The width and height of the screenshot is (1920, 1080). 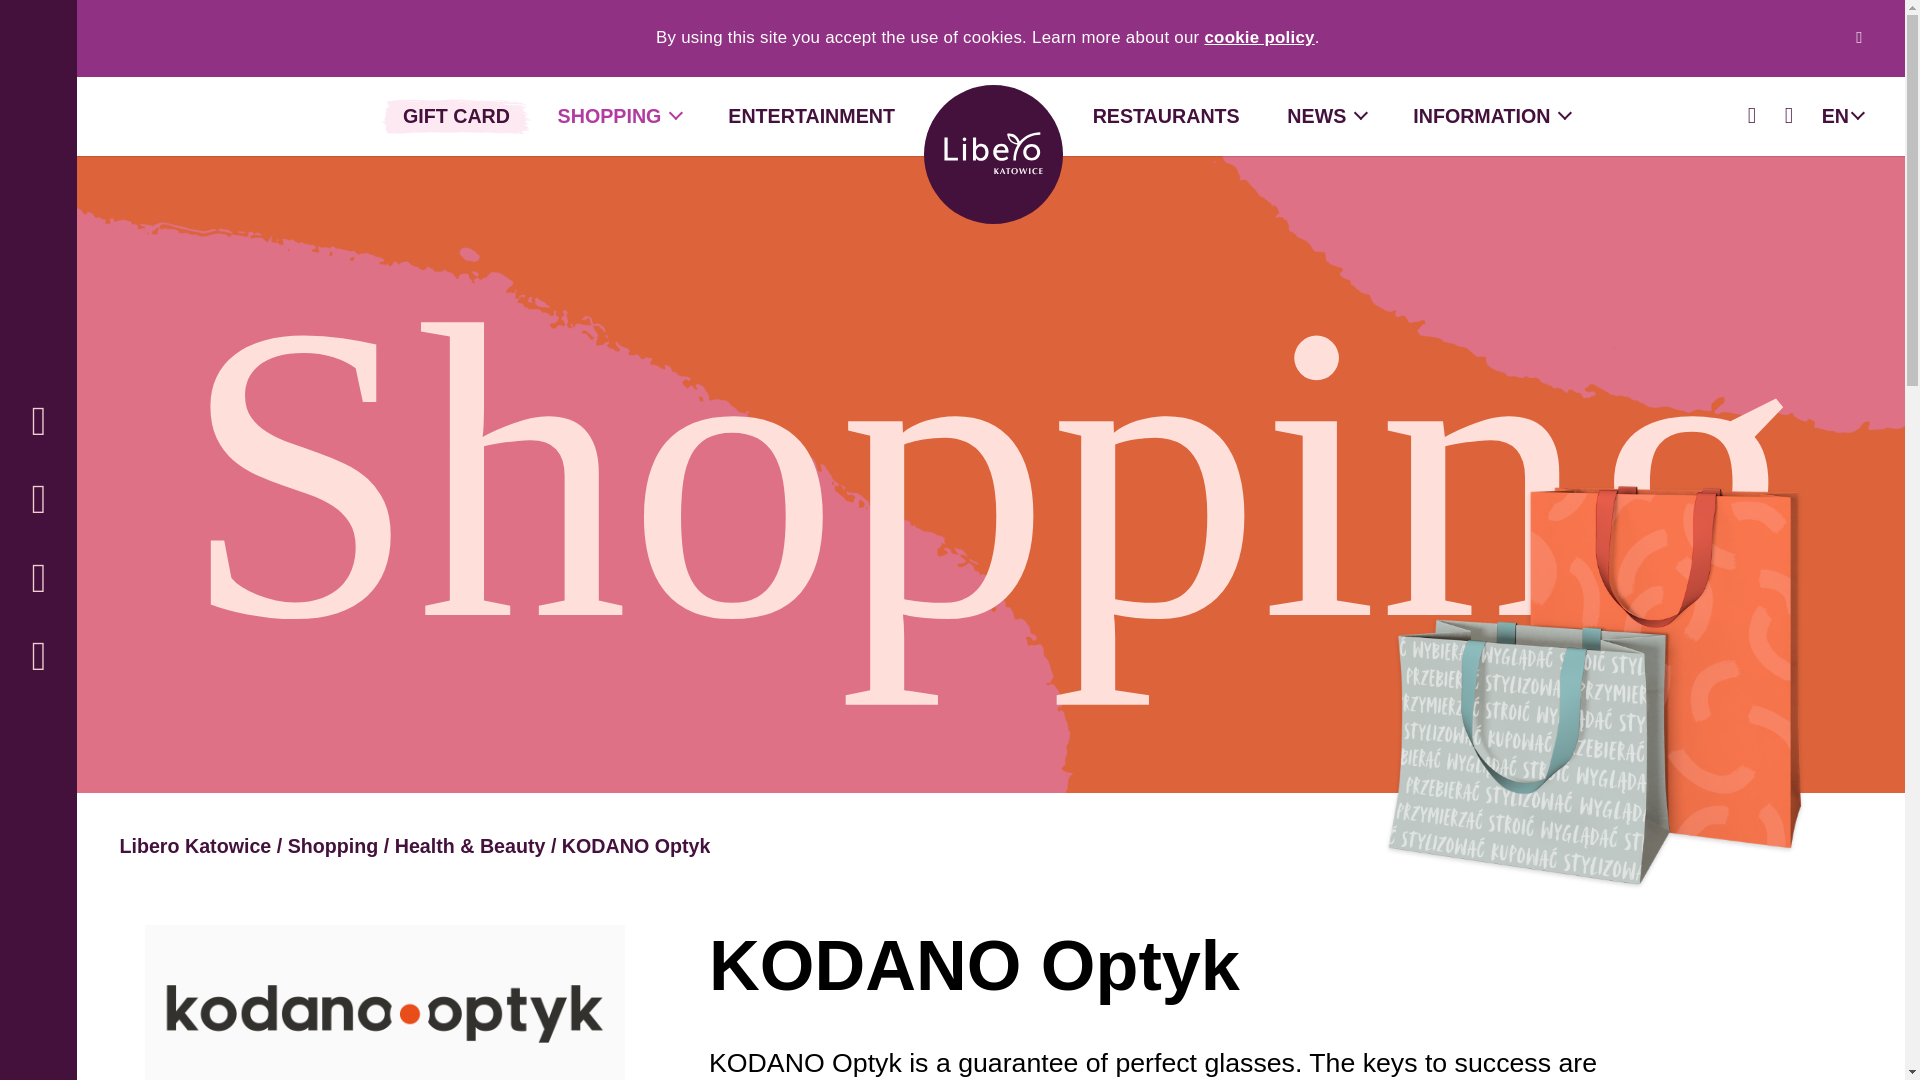 I want to click on INFORMATION, so click(x=1492, y=116).